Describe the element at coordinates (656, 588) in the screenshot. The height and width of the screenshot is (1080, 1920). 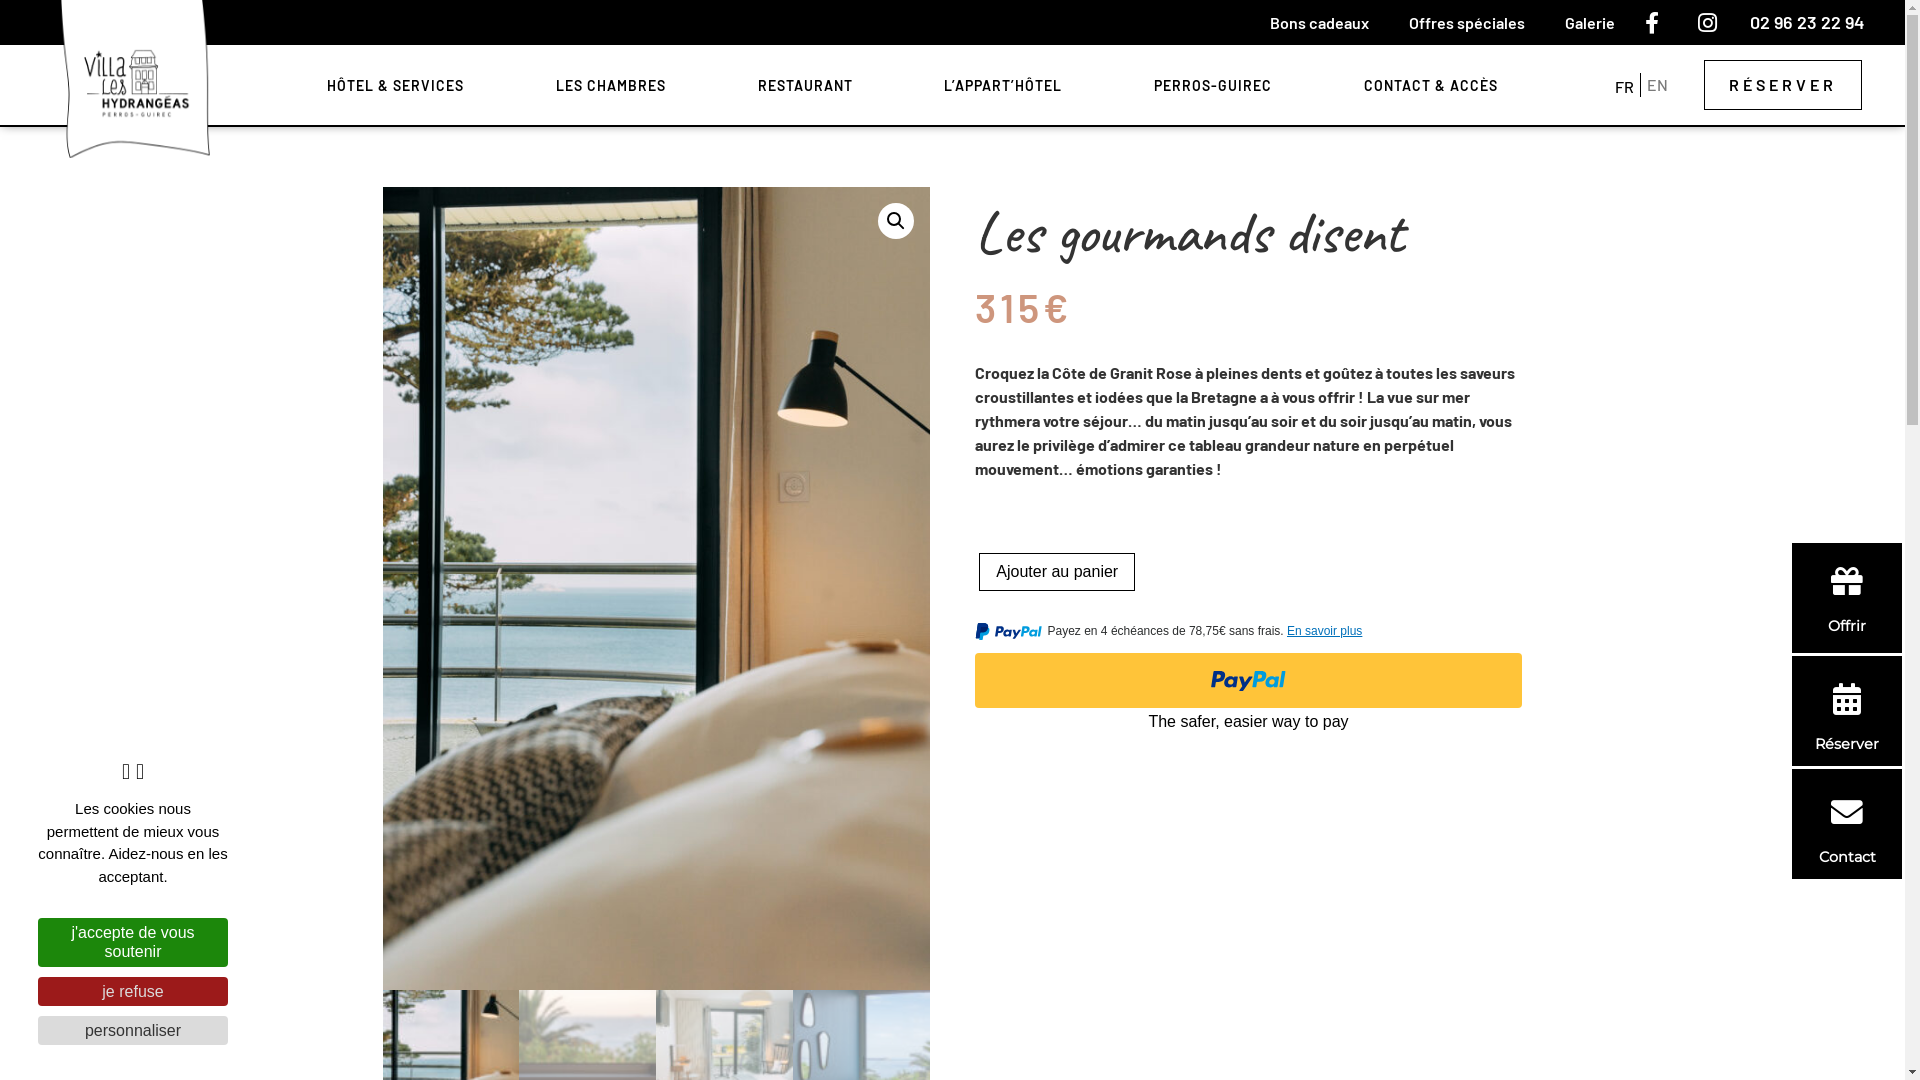
I see `bon-cadeau-hotel-vue-mer-cote-de-granit-rose` at that location.